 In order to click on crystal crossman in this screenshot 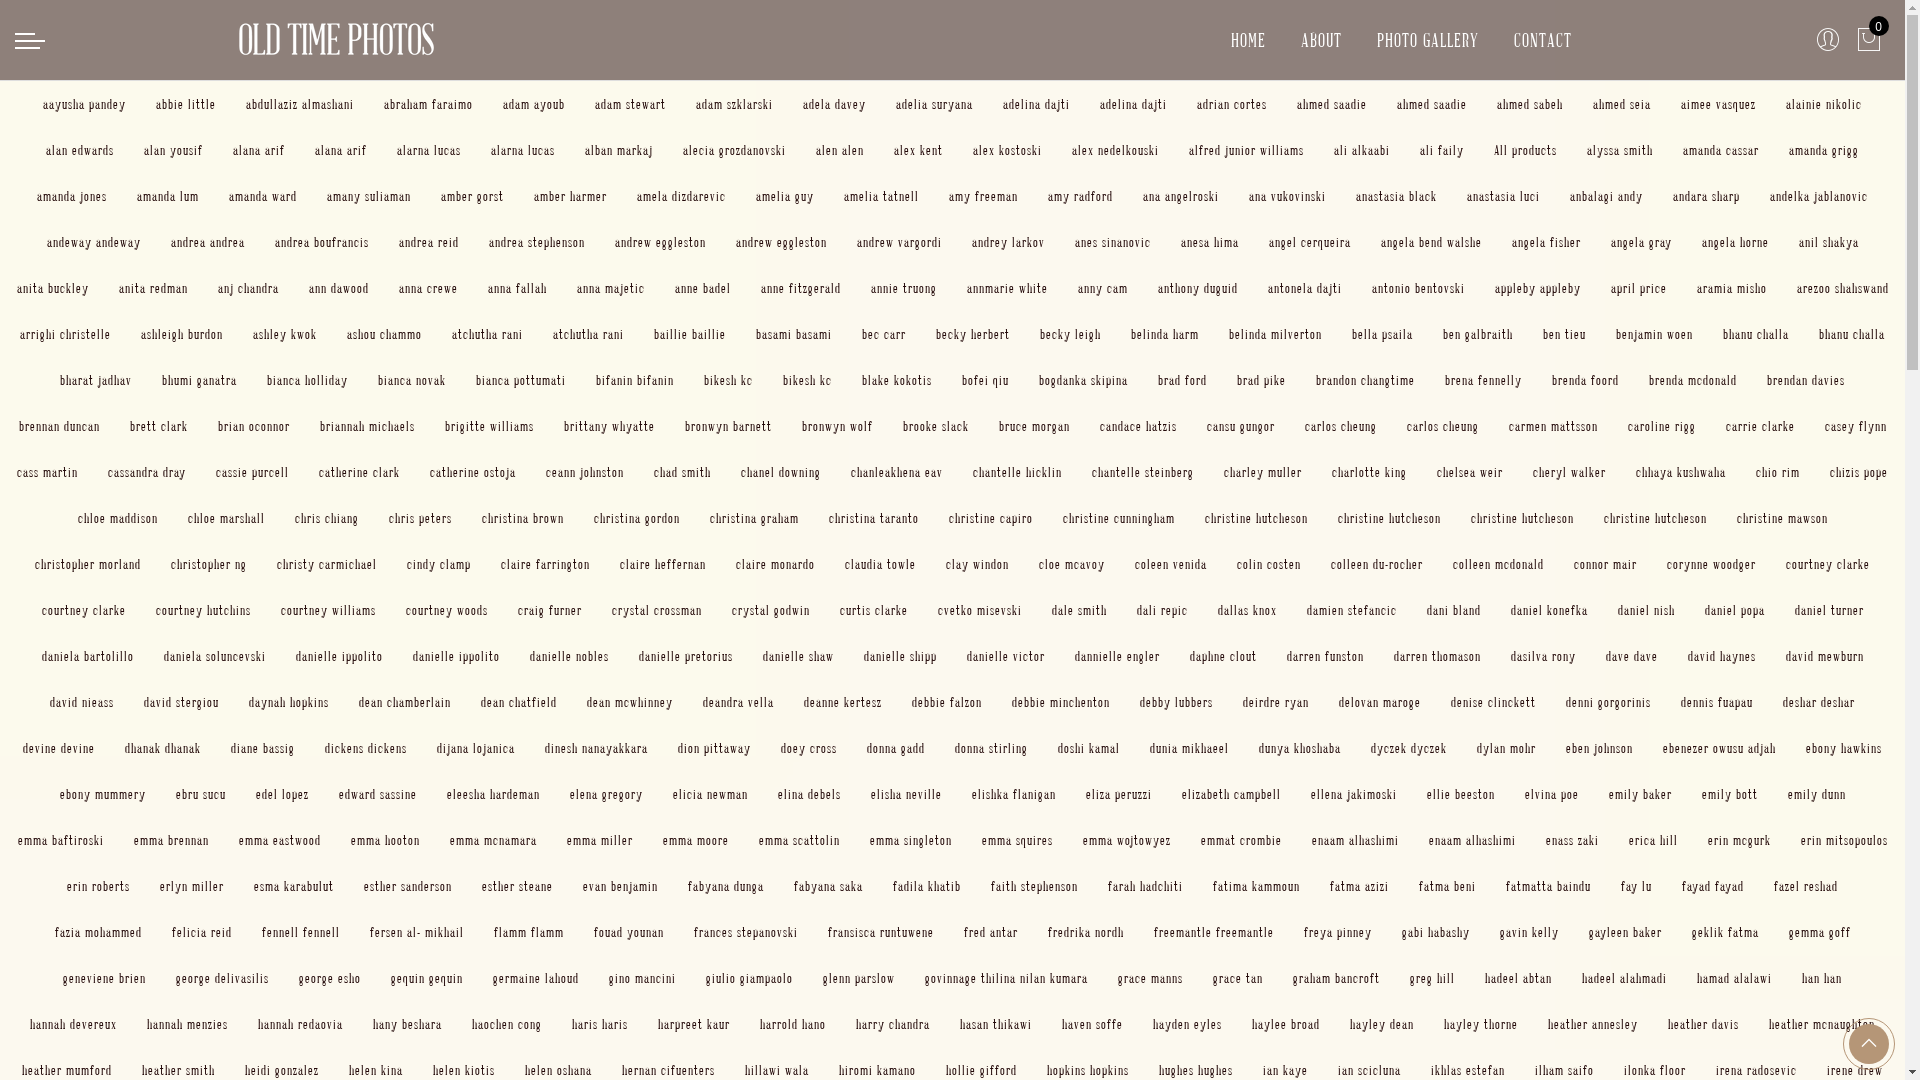, I will do `click(657, 610)`.